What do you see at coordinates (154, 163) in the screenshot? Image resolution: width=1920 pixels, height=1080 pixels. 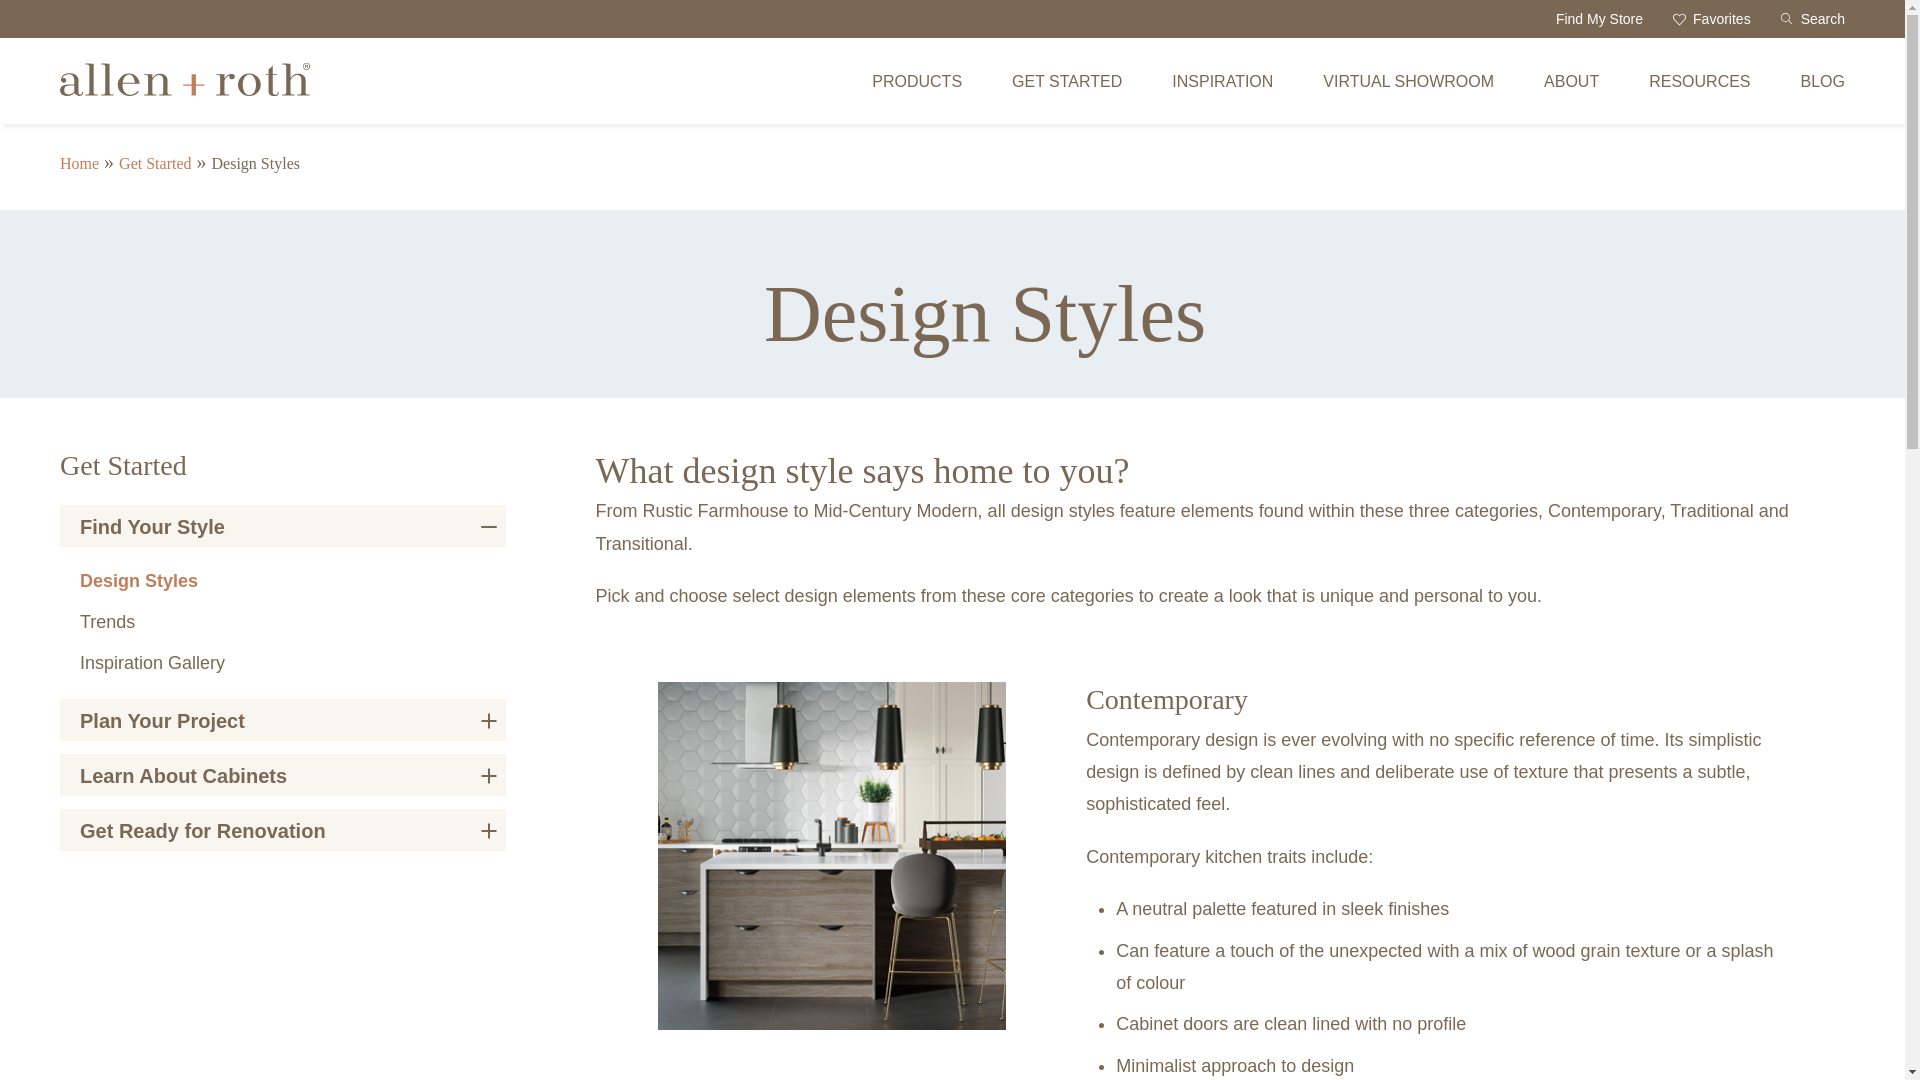 I see `Get Started` at bounding box center [154, 163].